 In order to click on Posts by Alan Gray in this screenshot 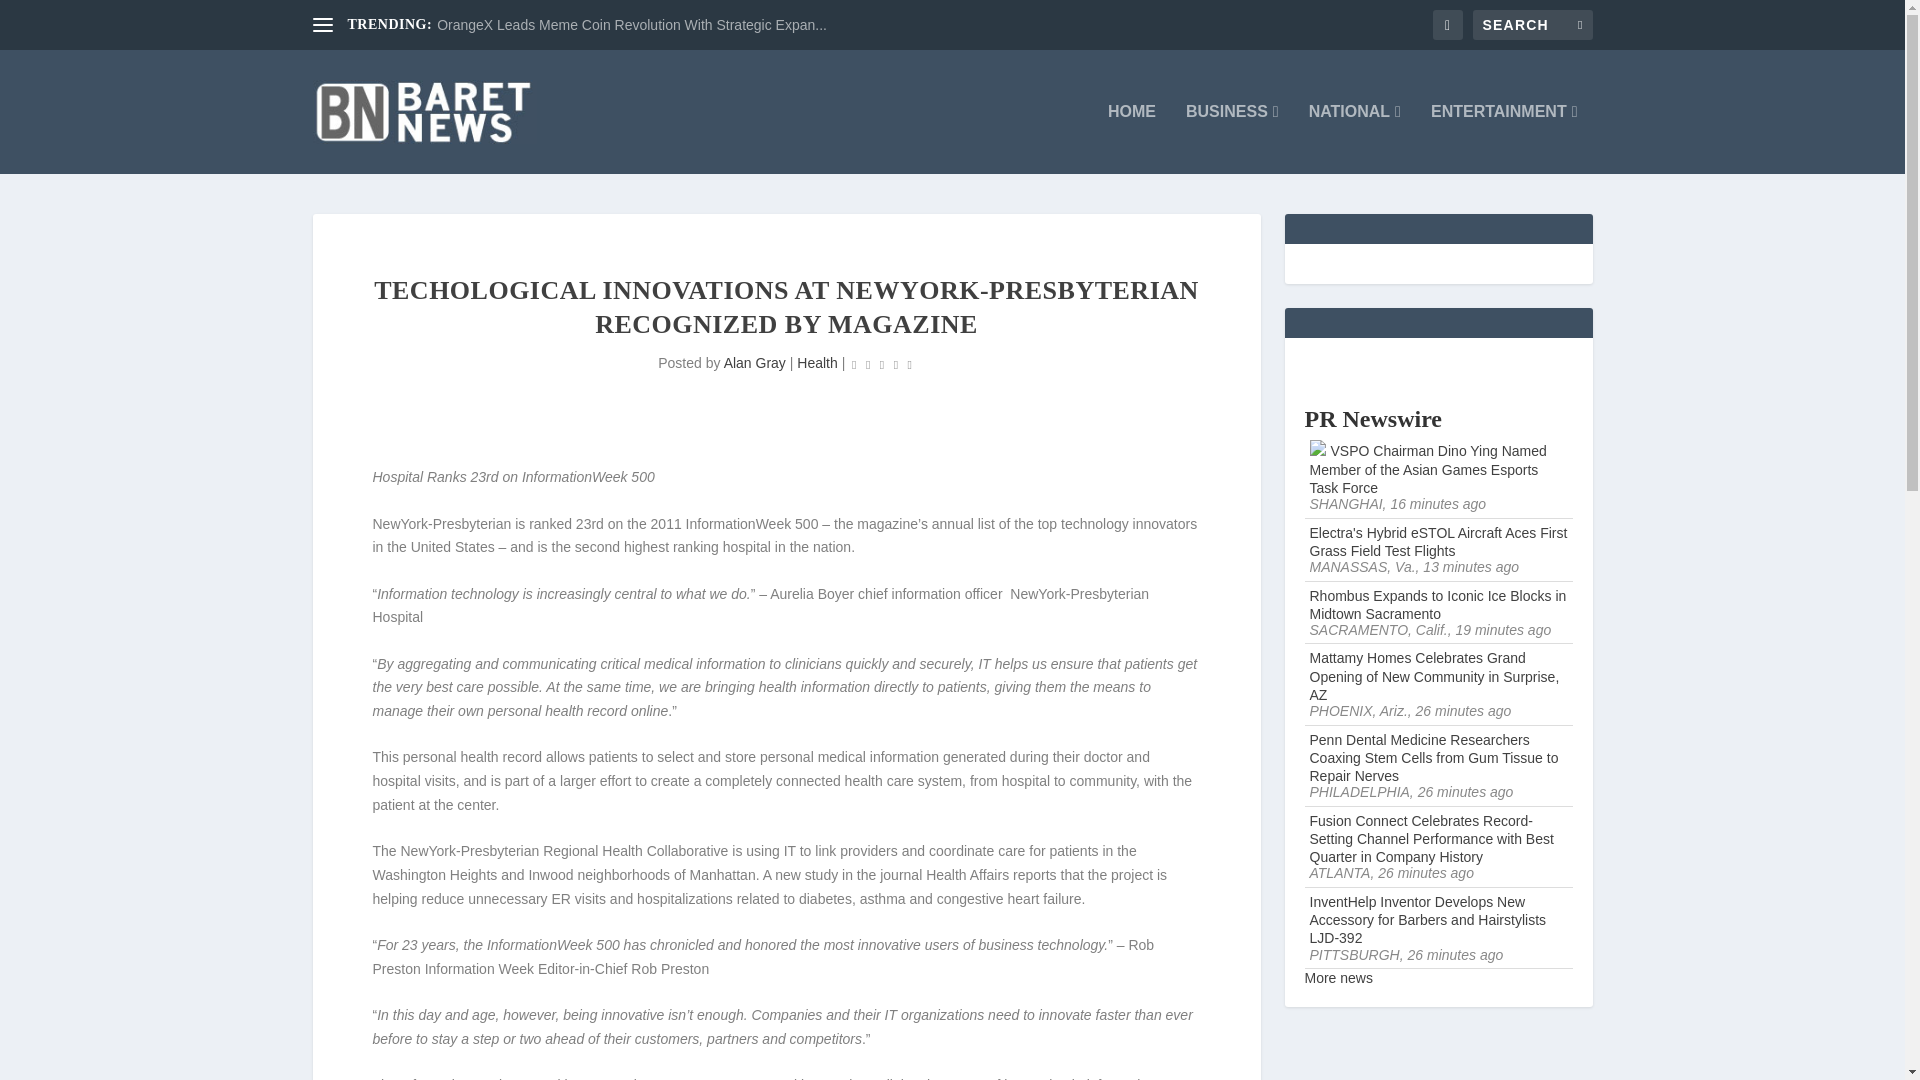, I will do `click(754, 363)`.